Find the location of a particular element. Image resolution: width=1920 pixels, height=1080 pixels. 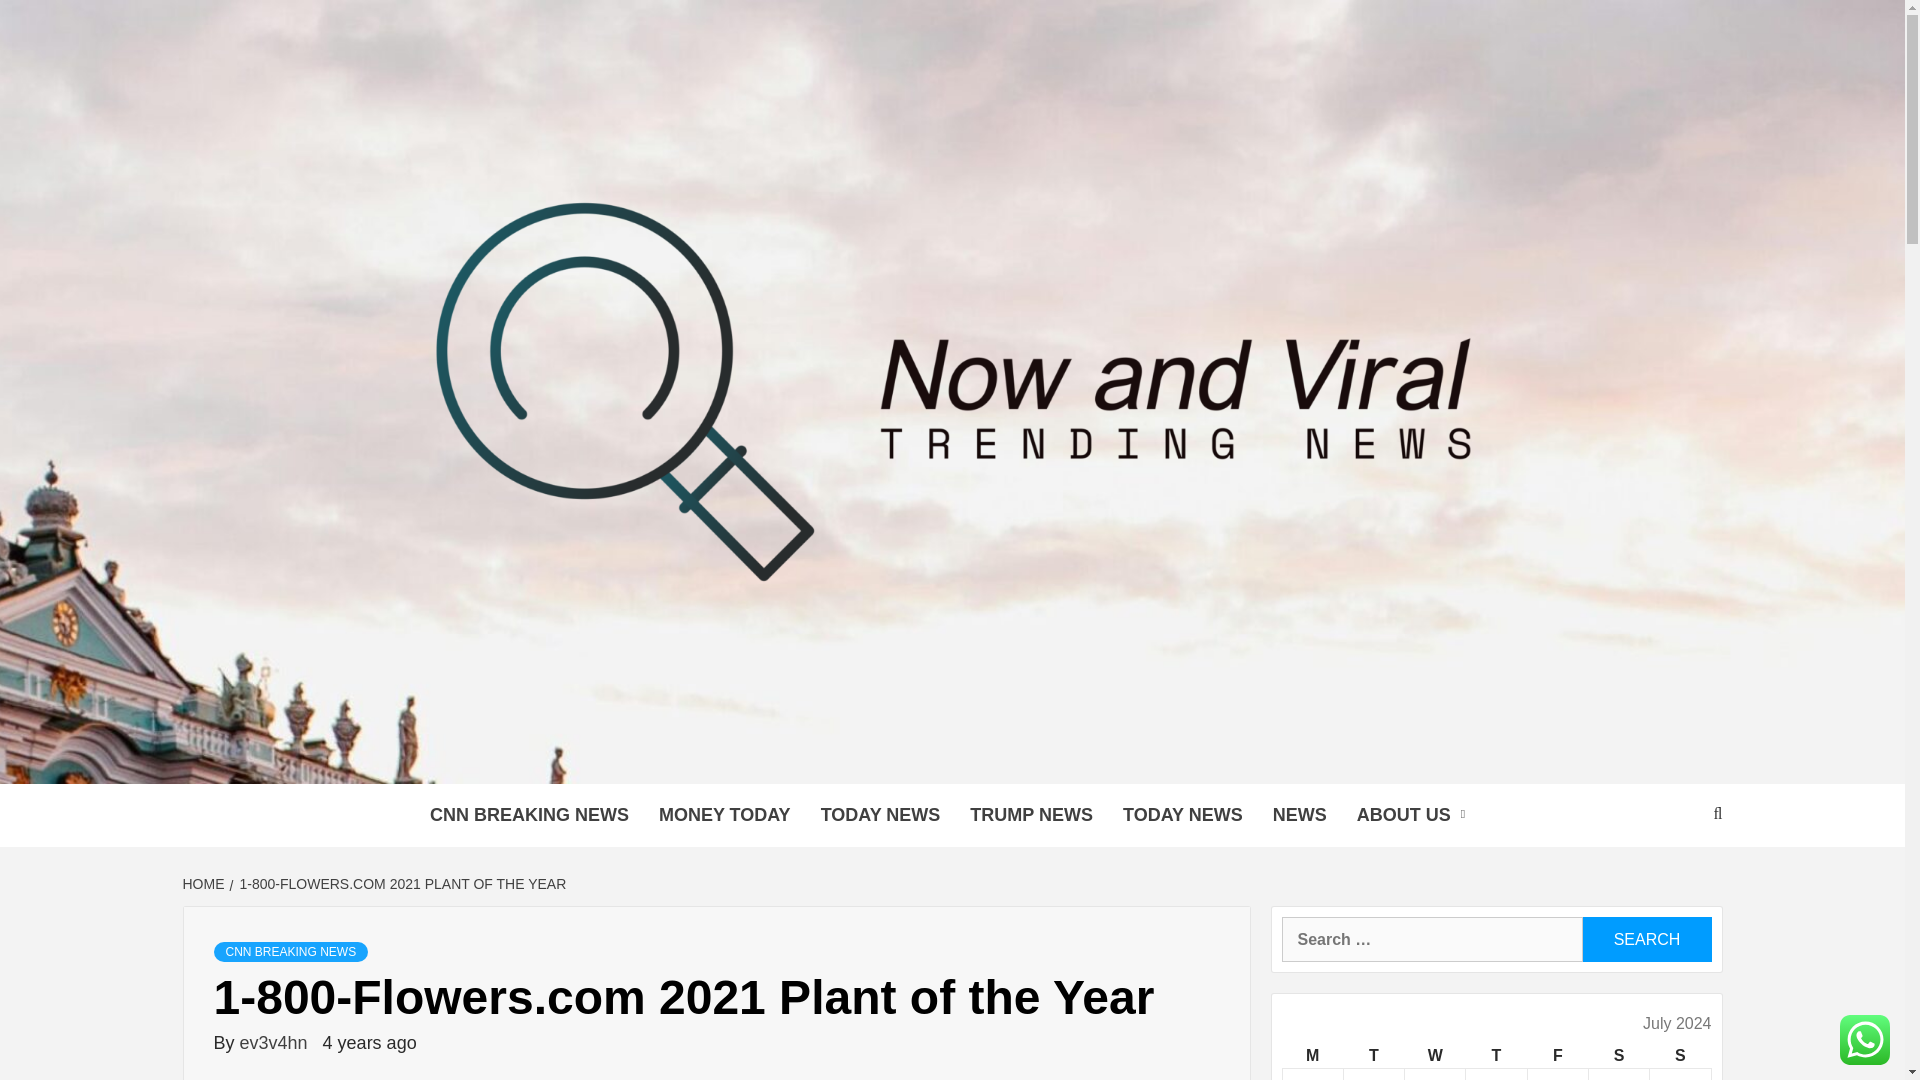

Thursday is located at coordinates (1496, 1056).